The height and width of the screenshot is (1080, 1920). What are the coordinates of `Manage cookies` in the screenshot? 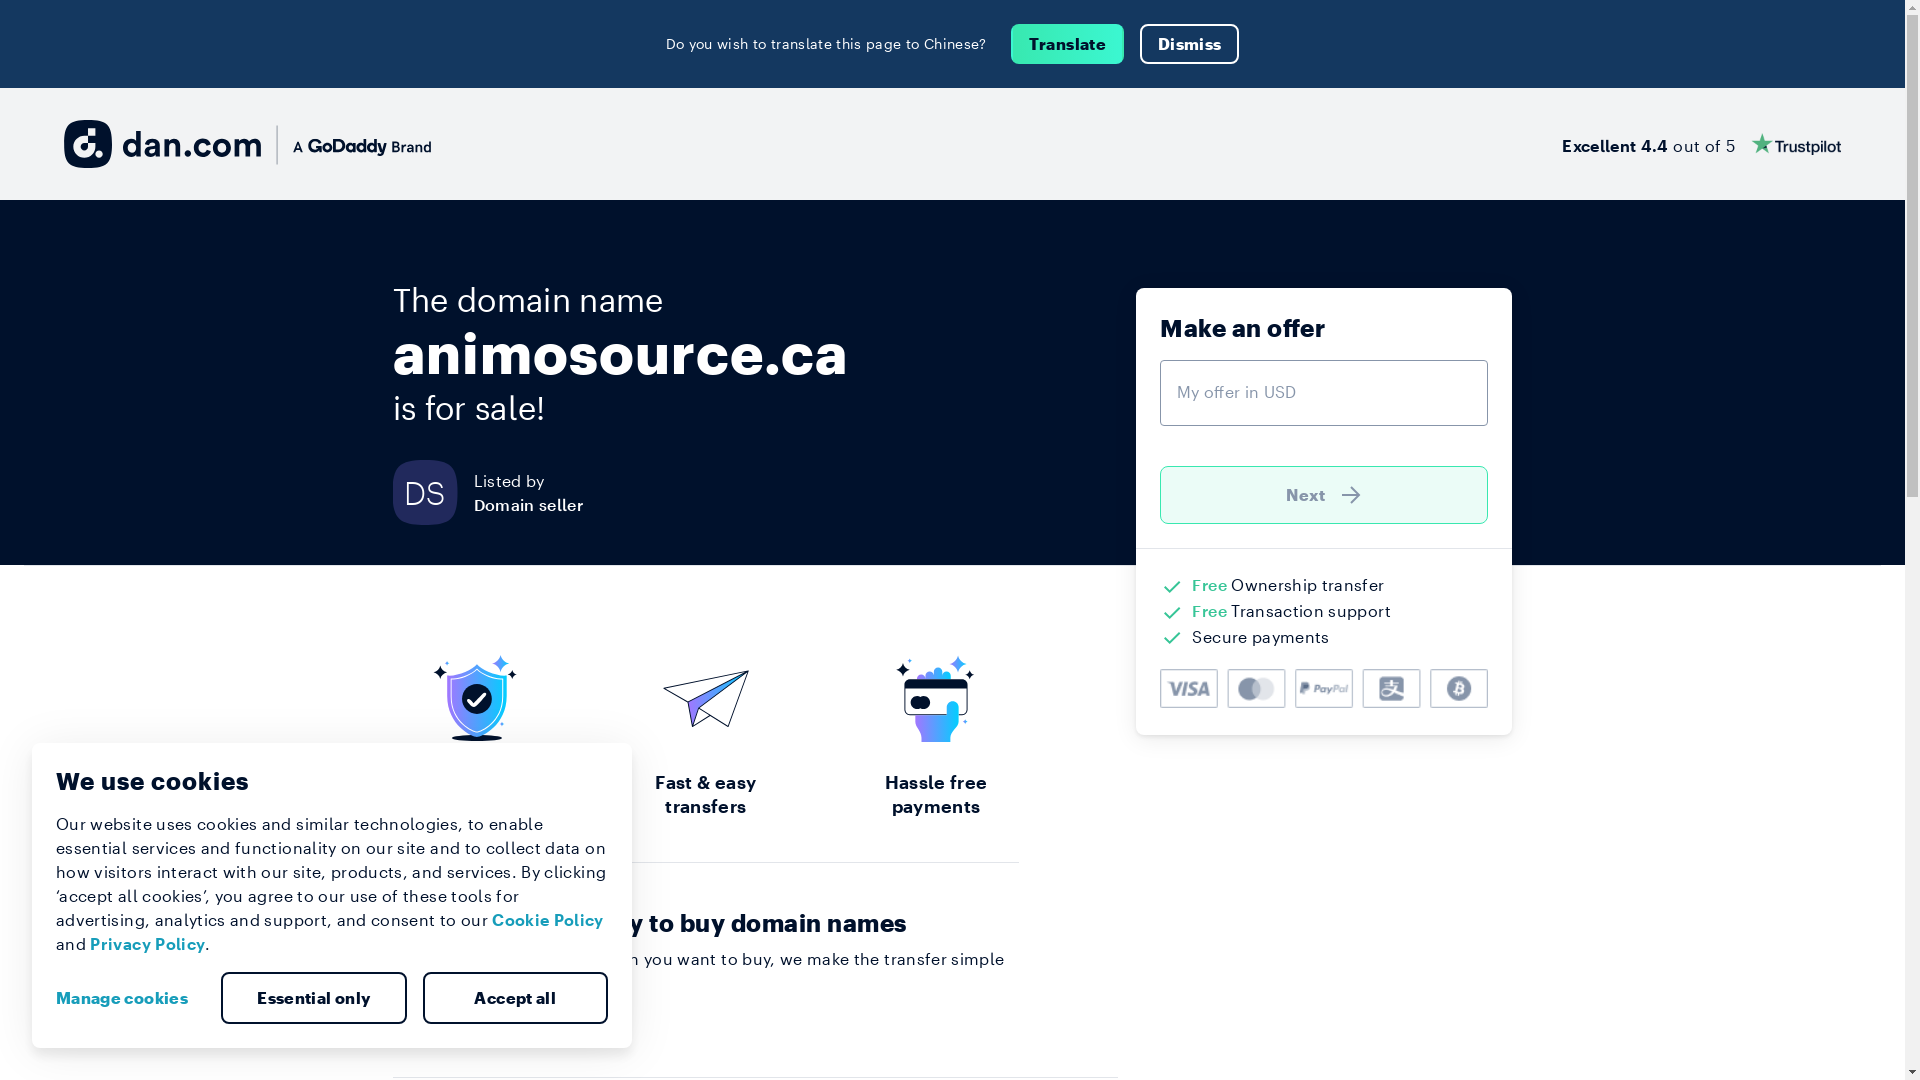 It's located at (130, 998).